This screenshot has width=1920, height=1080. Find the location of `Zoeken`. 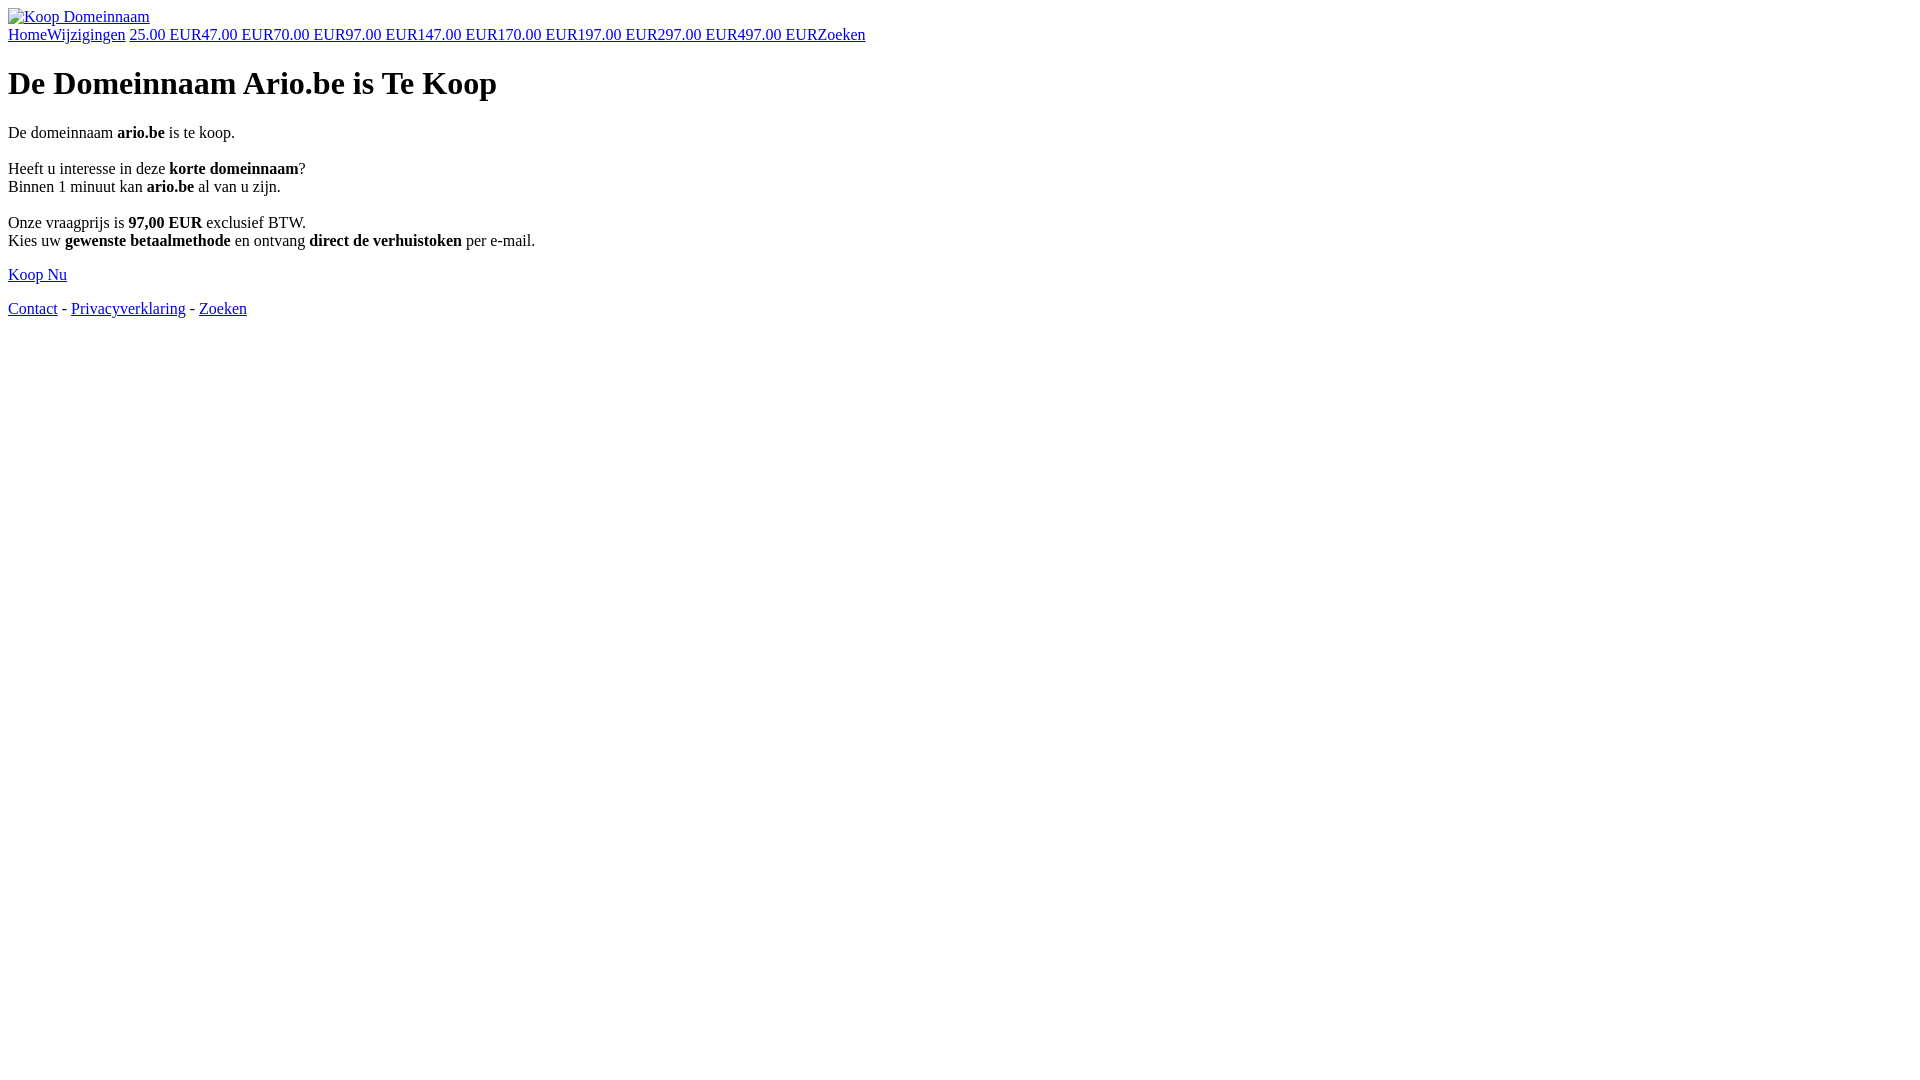

Zoeken is located at coordinates (842, 34).